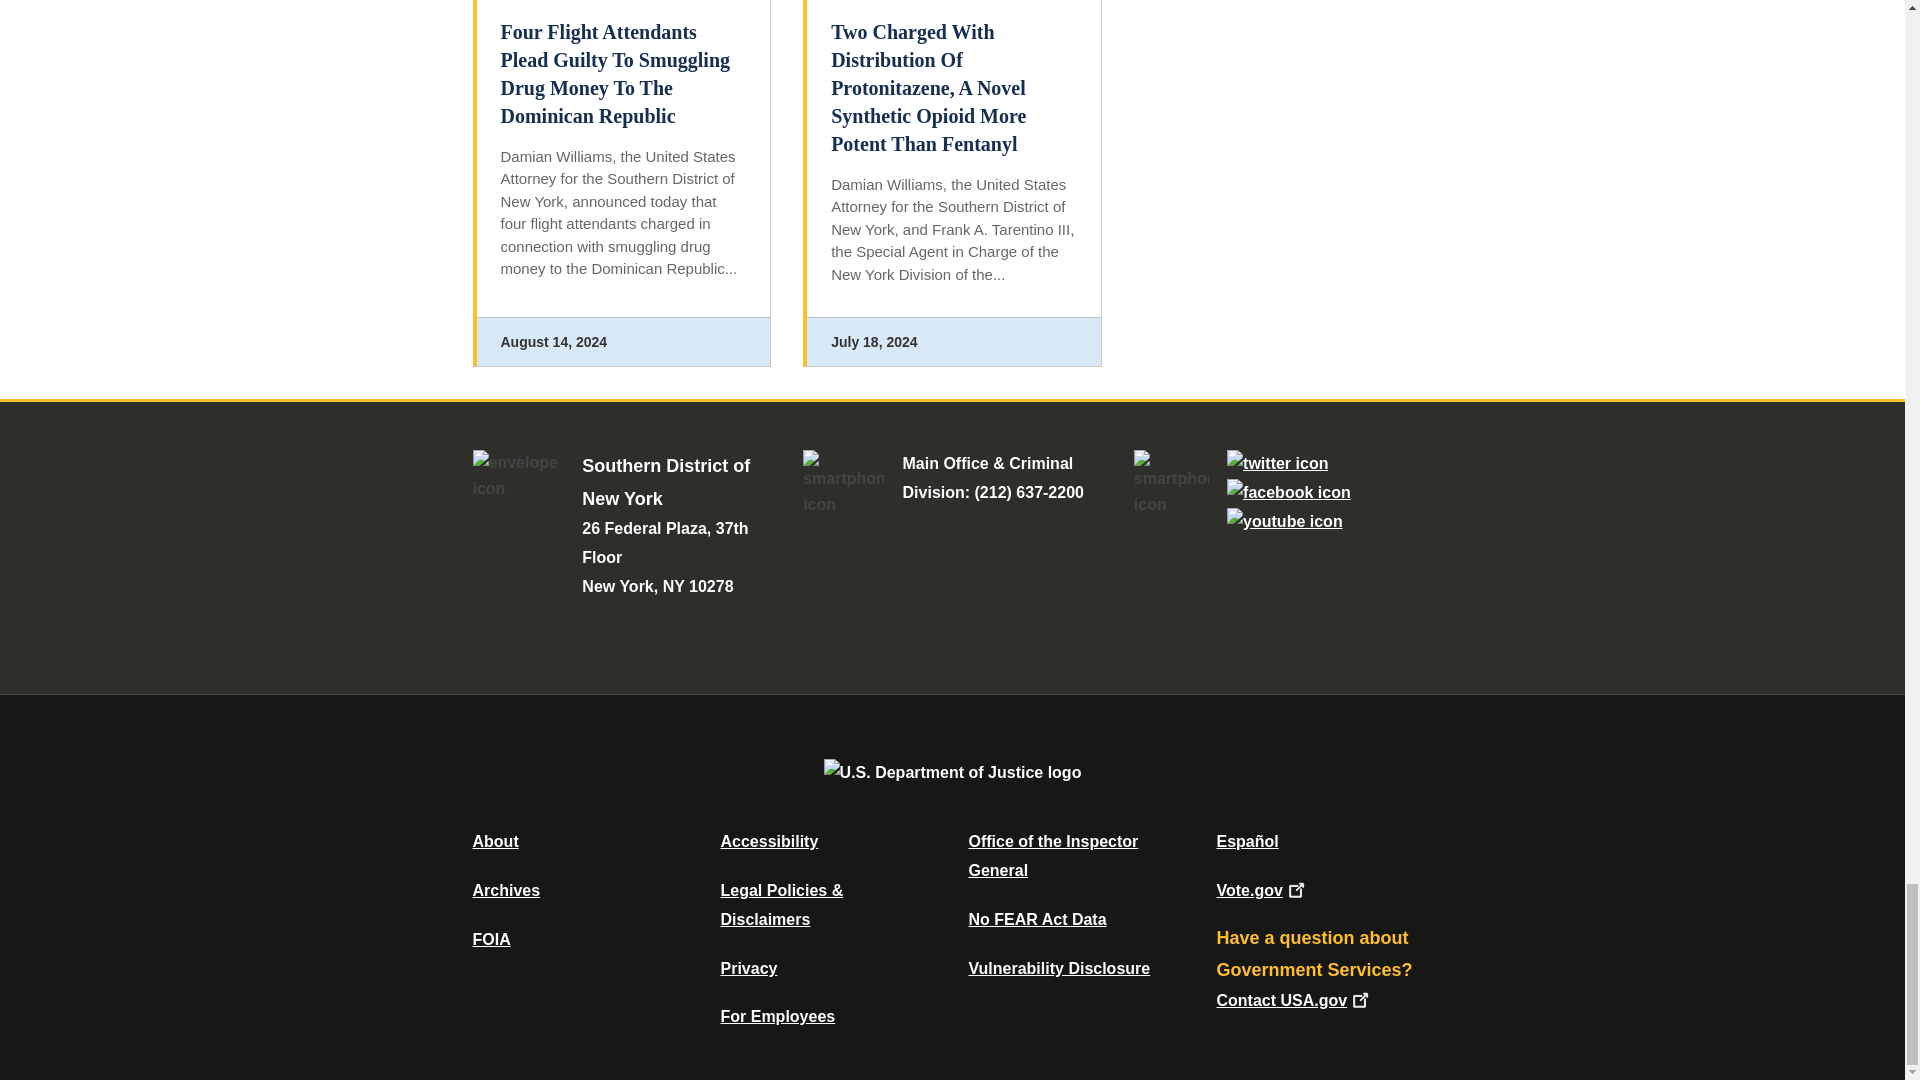  What do you see at coordinates (781, 904) in the screenshot?
I see `Legal Policies and Disclaimers` at bounding box center [781, 904].